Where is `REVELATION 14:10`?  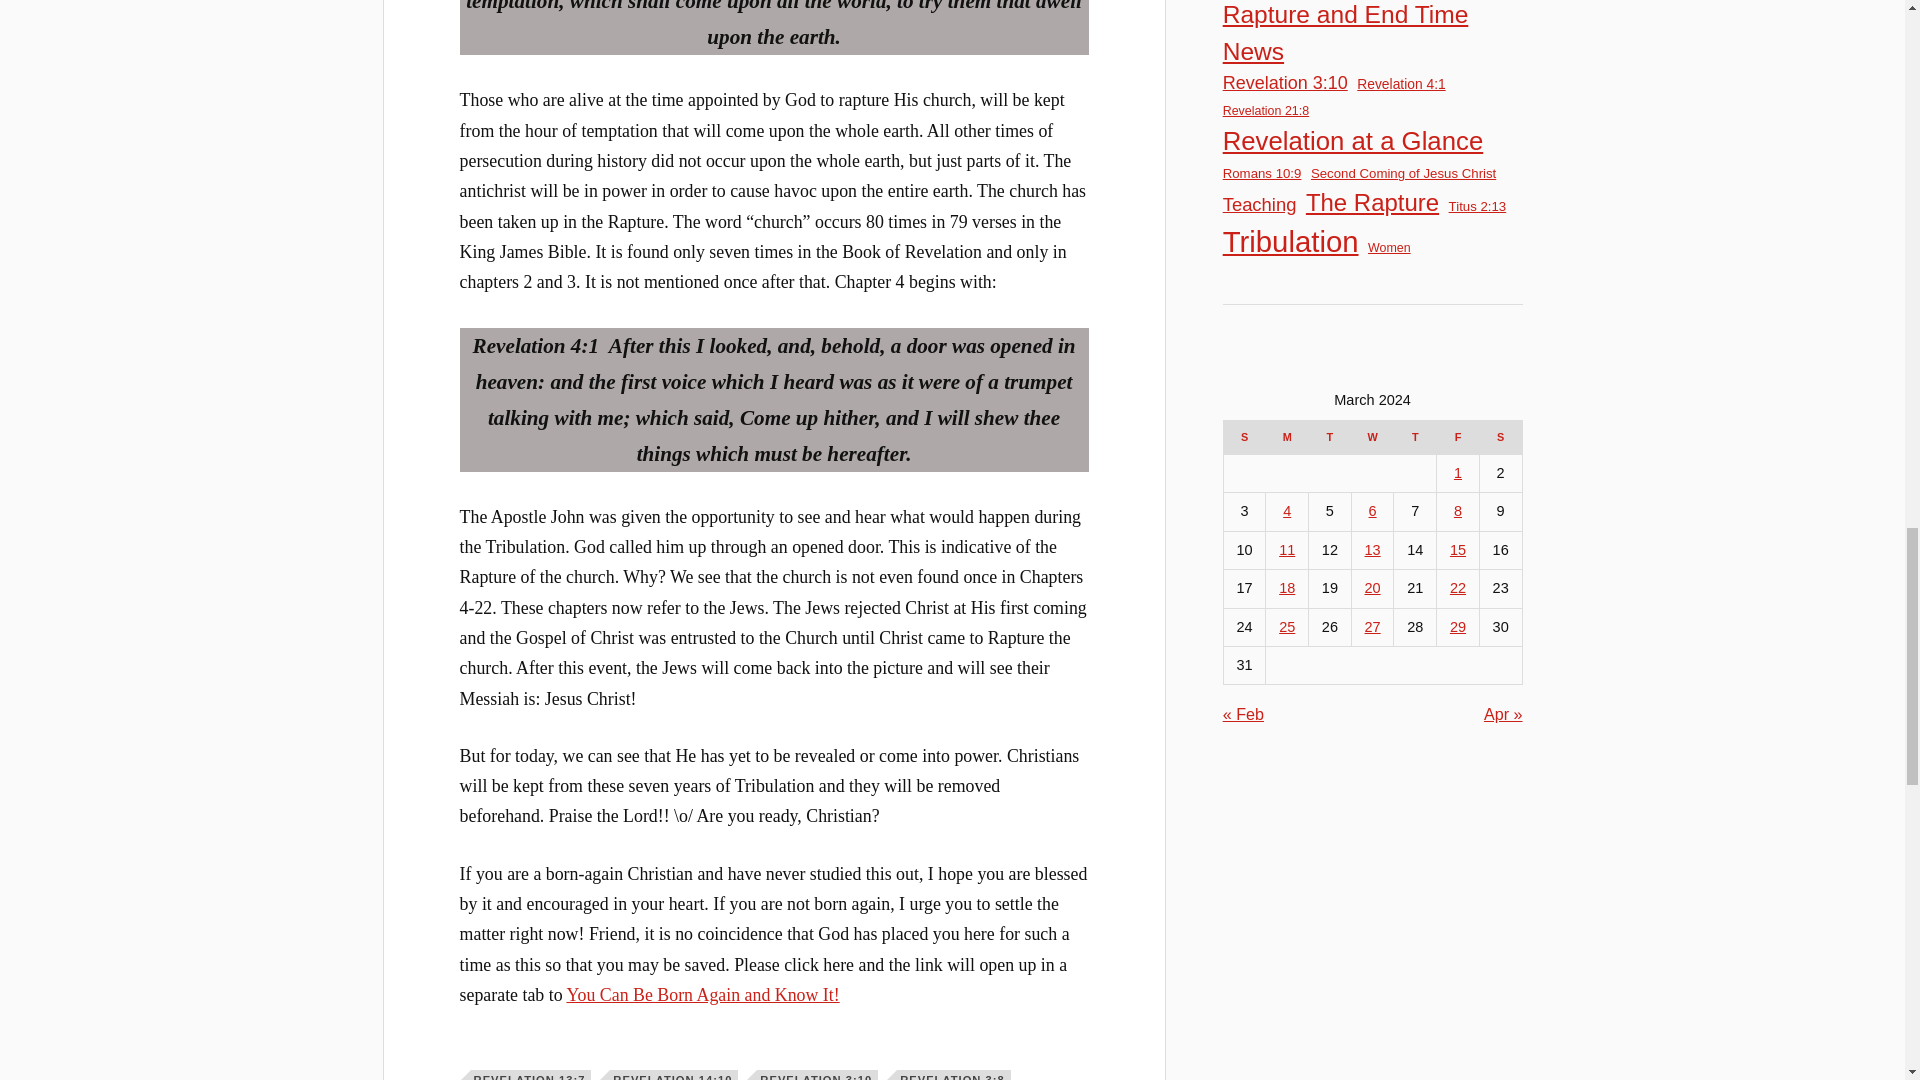 REVELATION 14:10 is located at coordinates (674, 1075).